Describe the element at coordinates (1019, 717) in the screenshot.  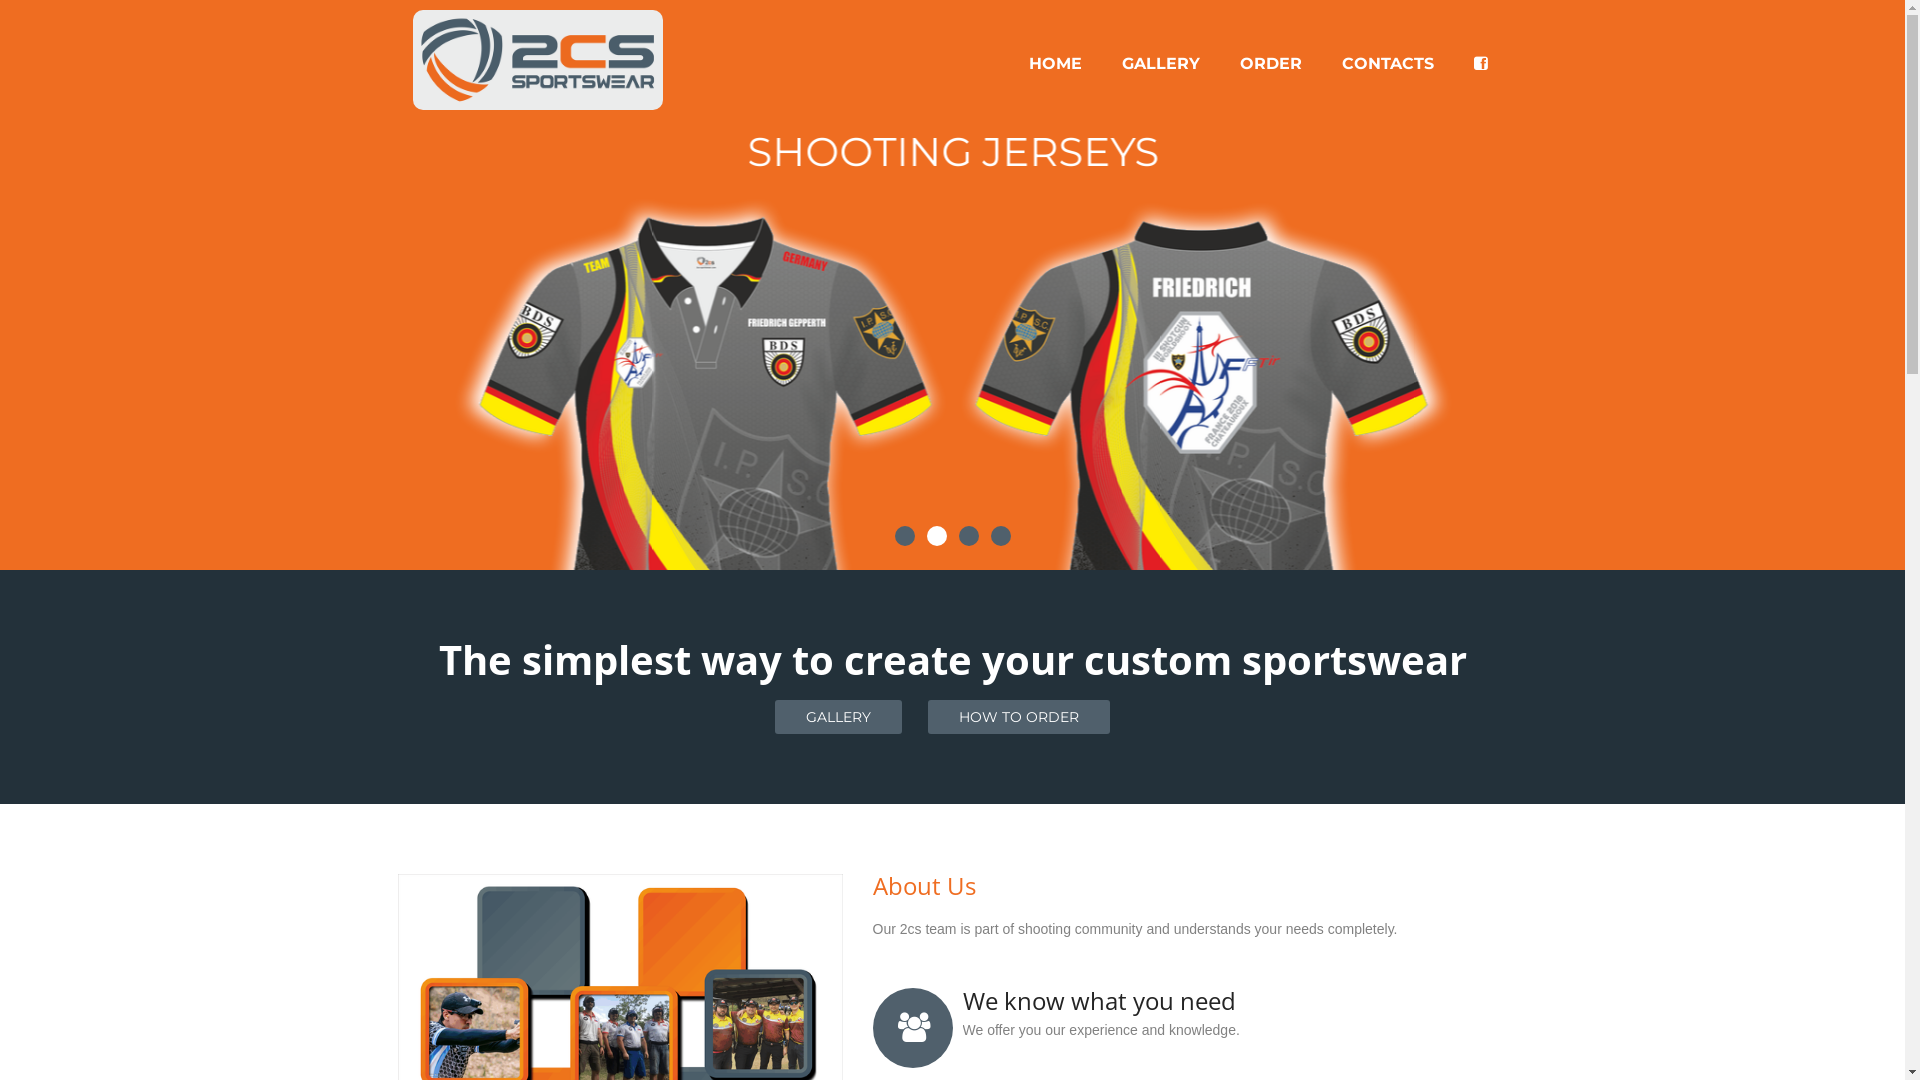
I see `HOW TO ORDER` at that location.